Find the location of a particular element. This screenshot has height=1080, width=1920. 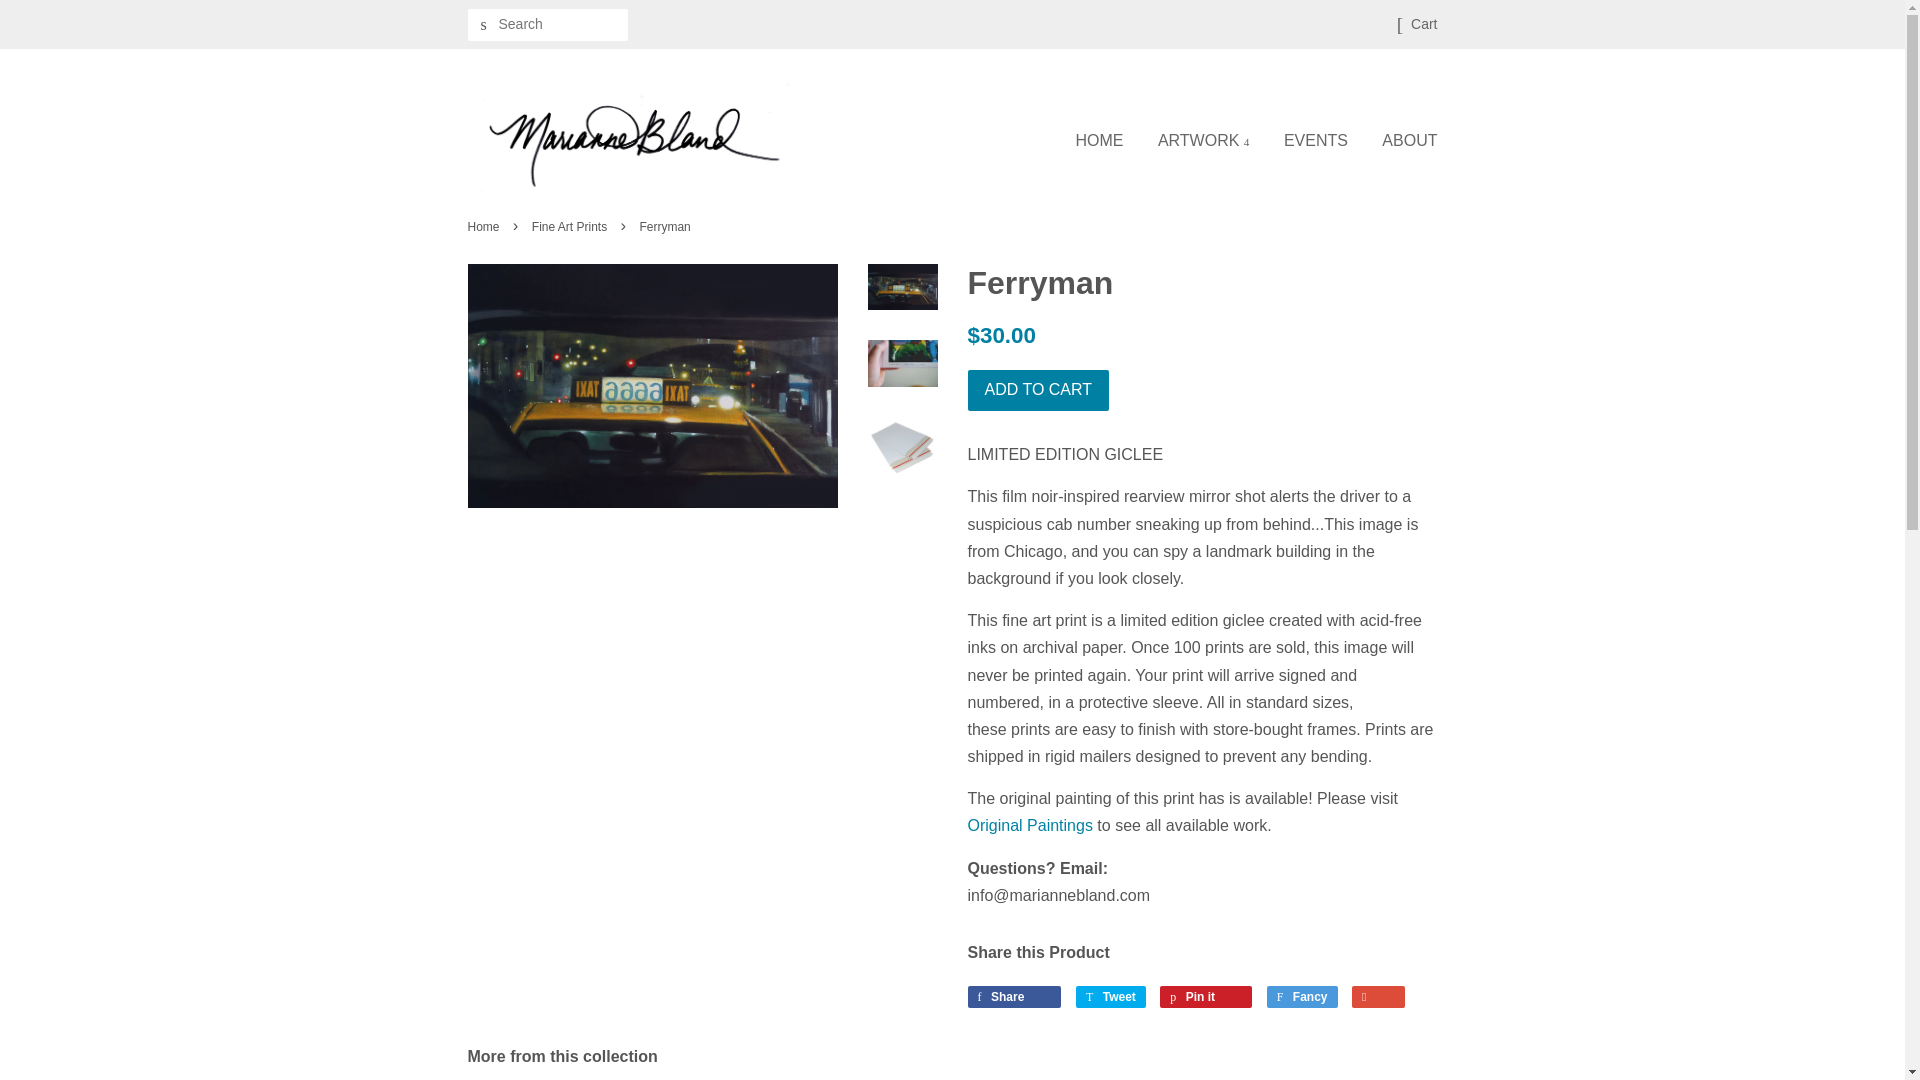

SEARCH is located at coordinates (484, 25).